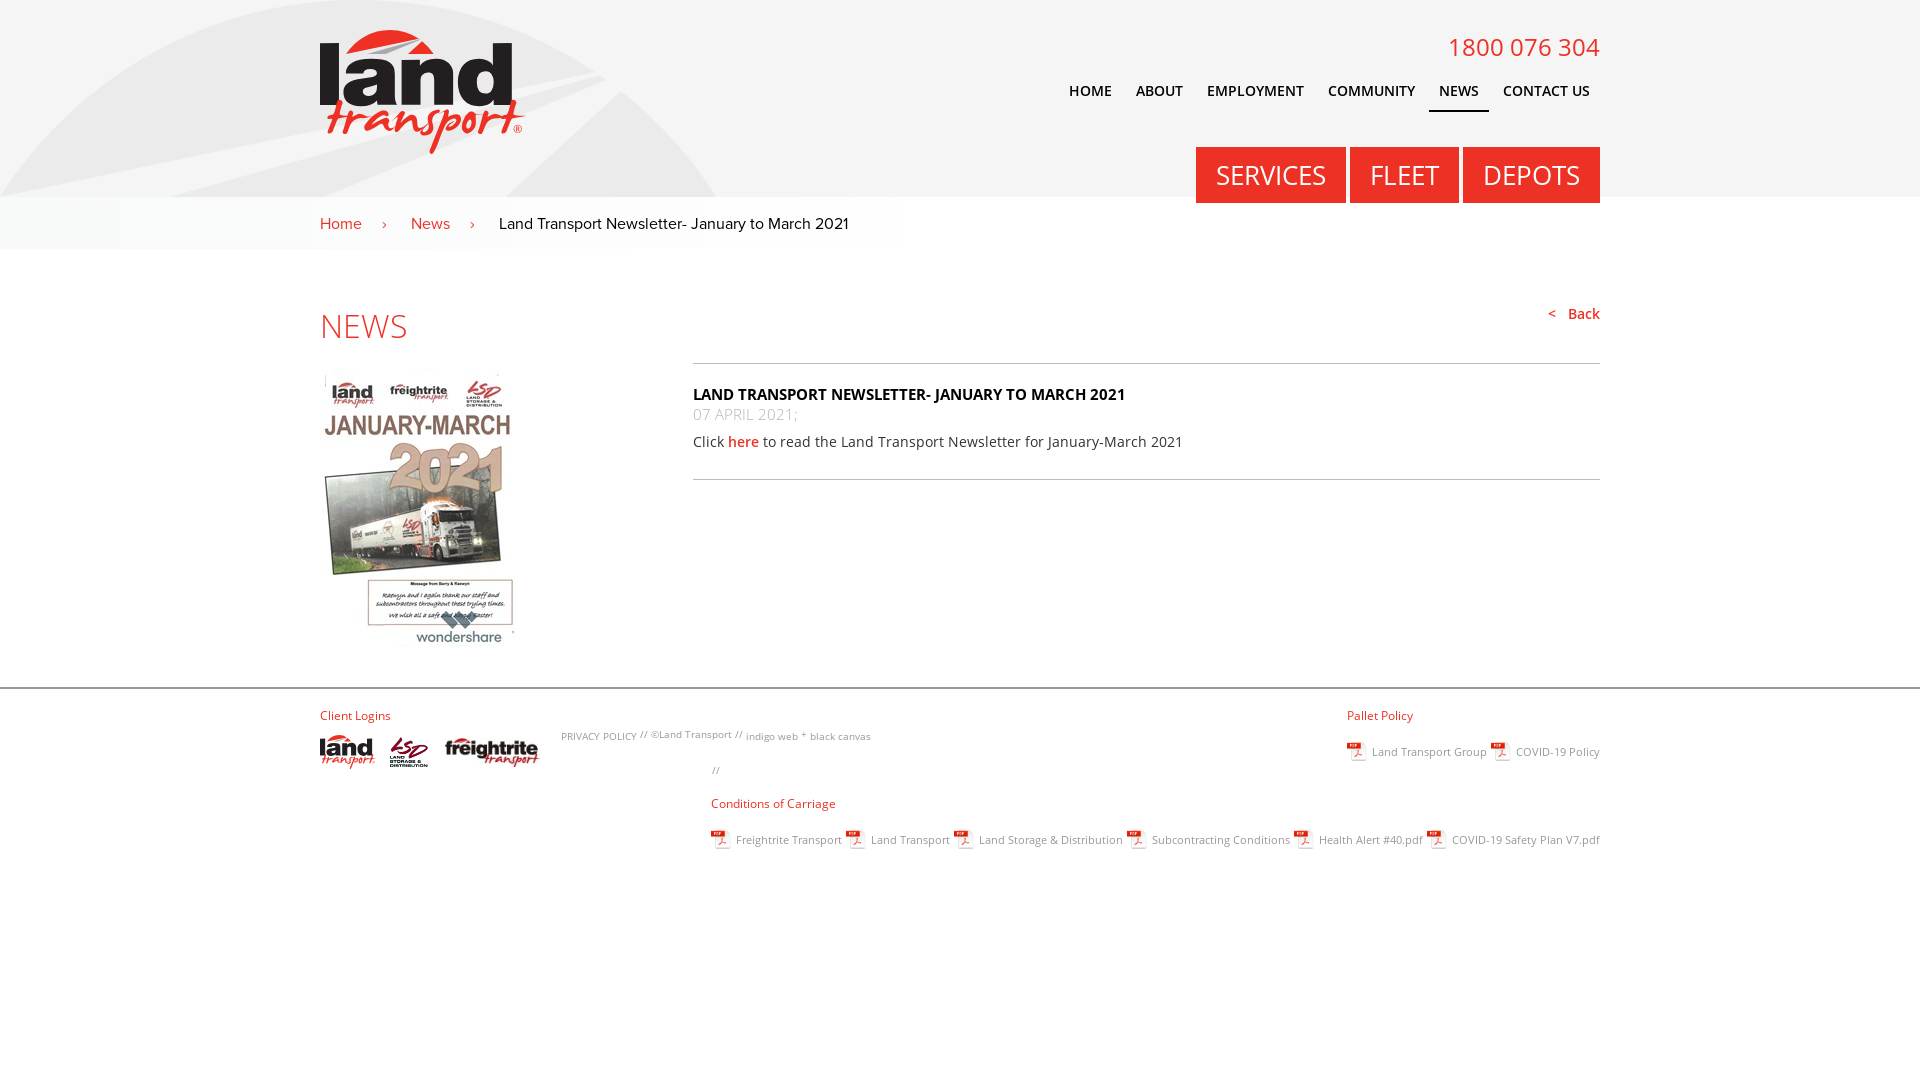  What do you see at coordinates (898, 842) in the screenshot?
I see `Land Transport` at bounding box center [898, 842].